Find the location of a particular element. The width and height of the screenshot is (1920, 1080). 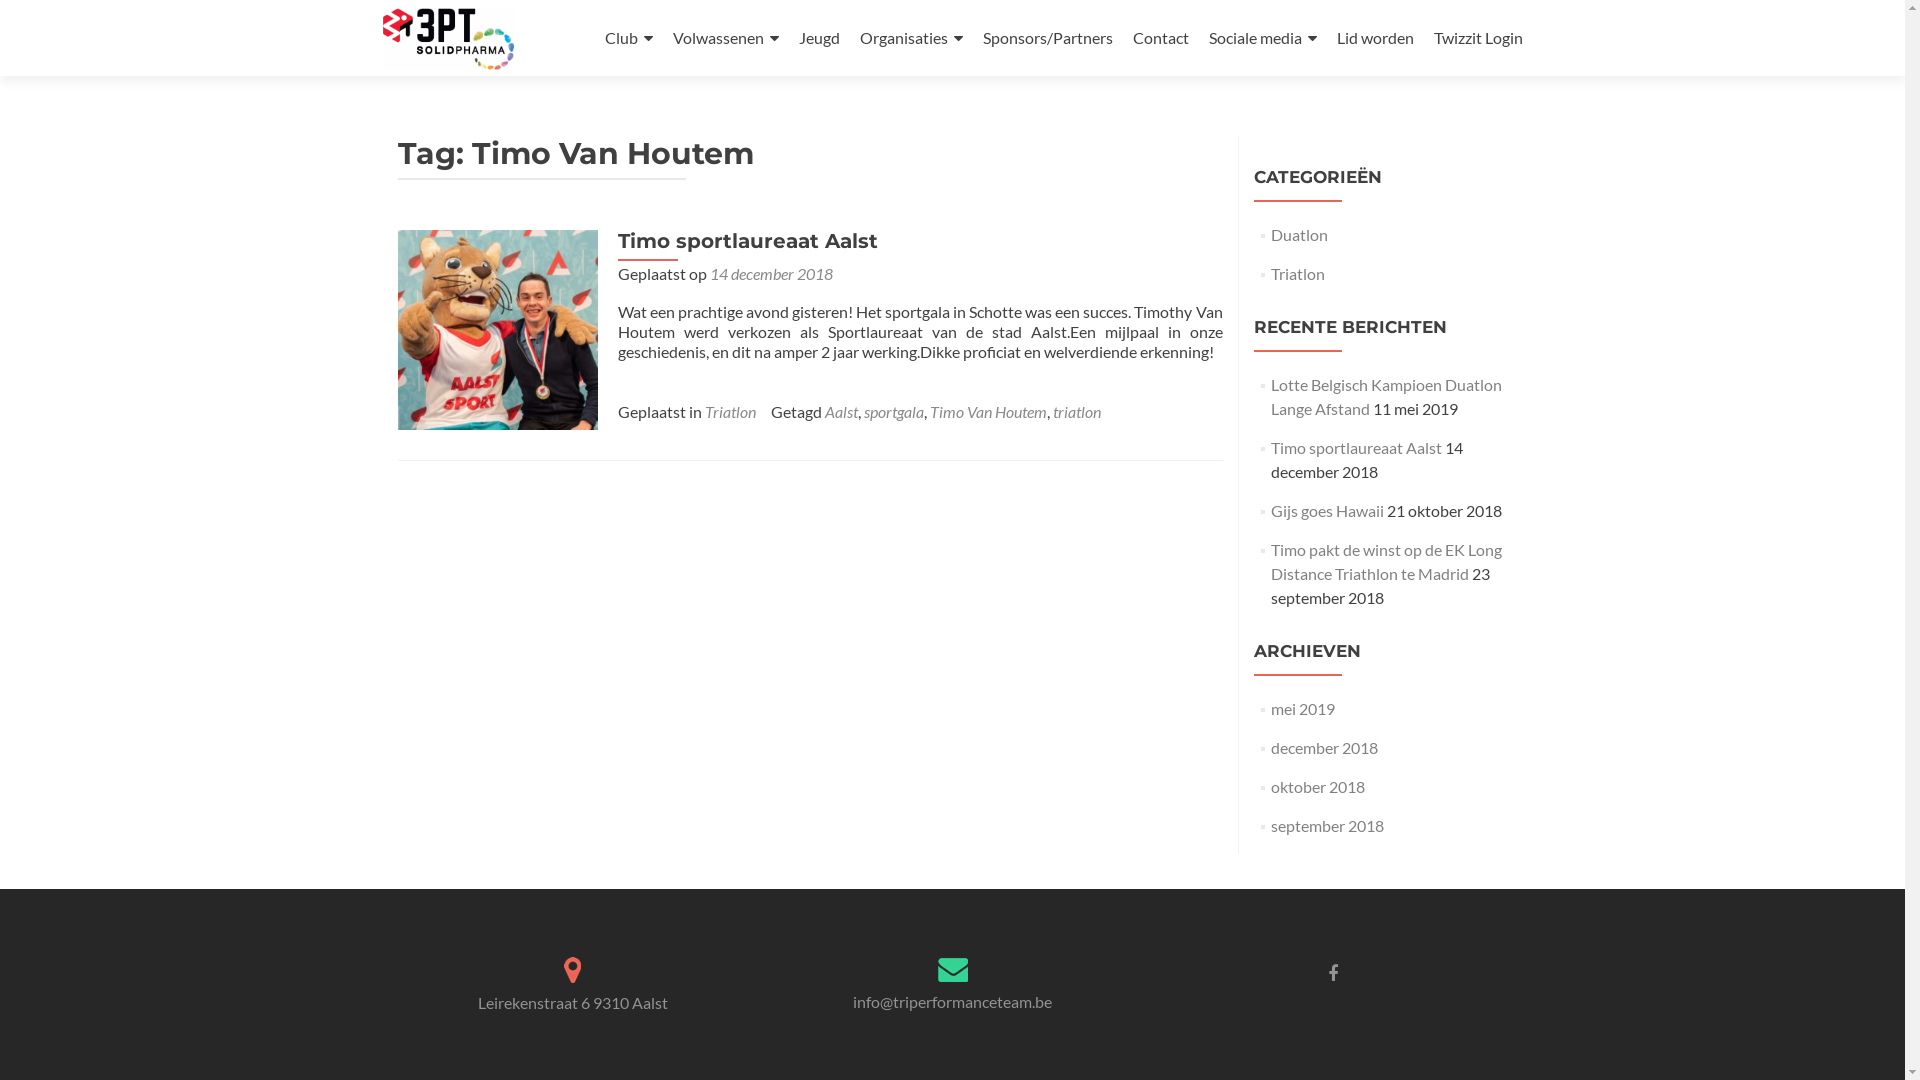

Organisaties is located at coordinates (912, 38).